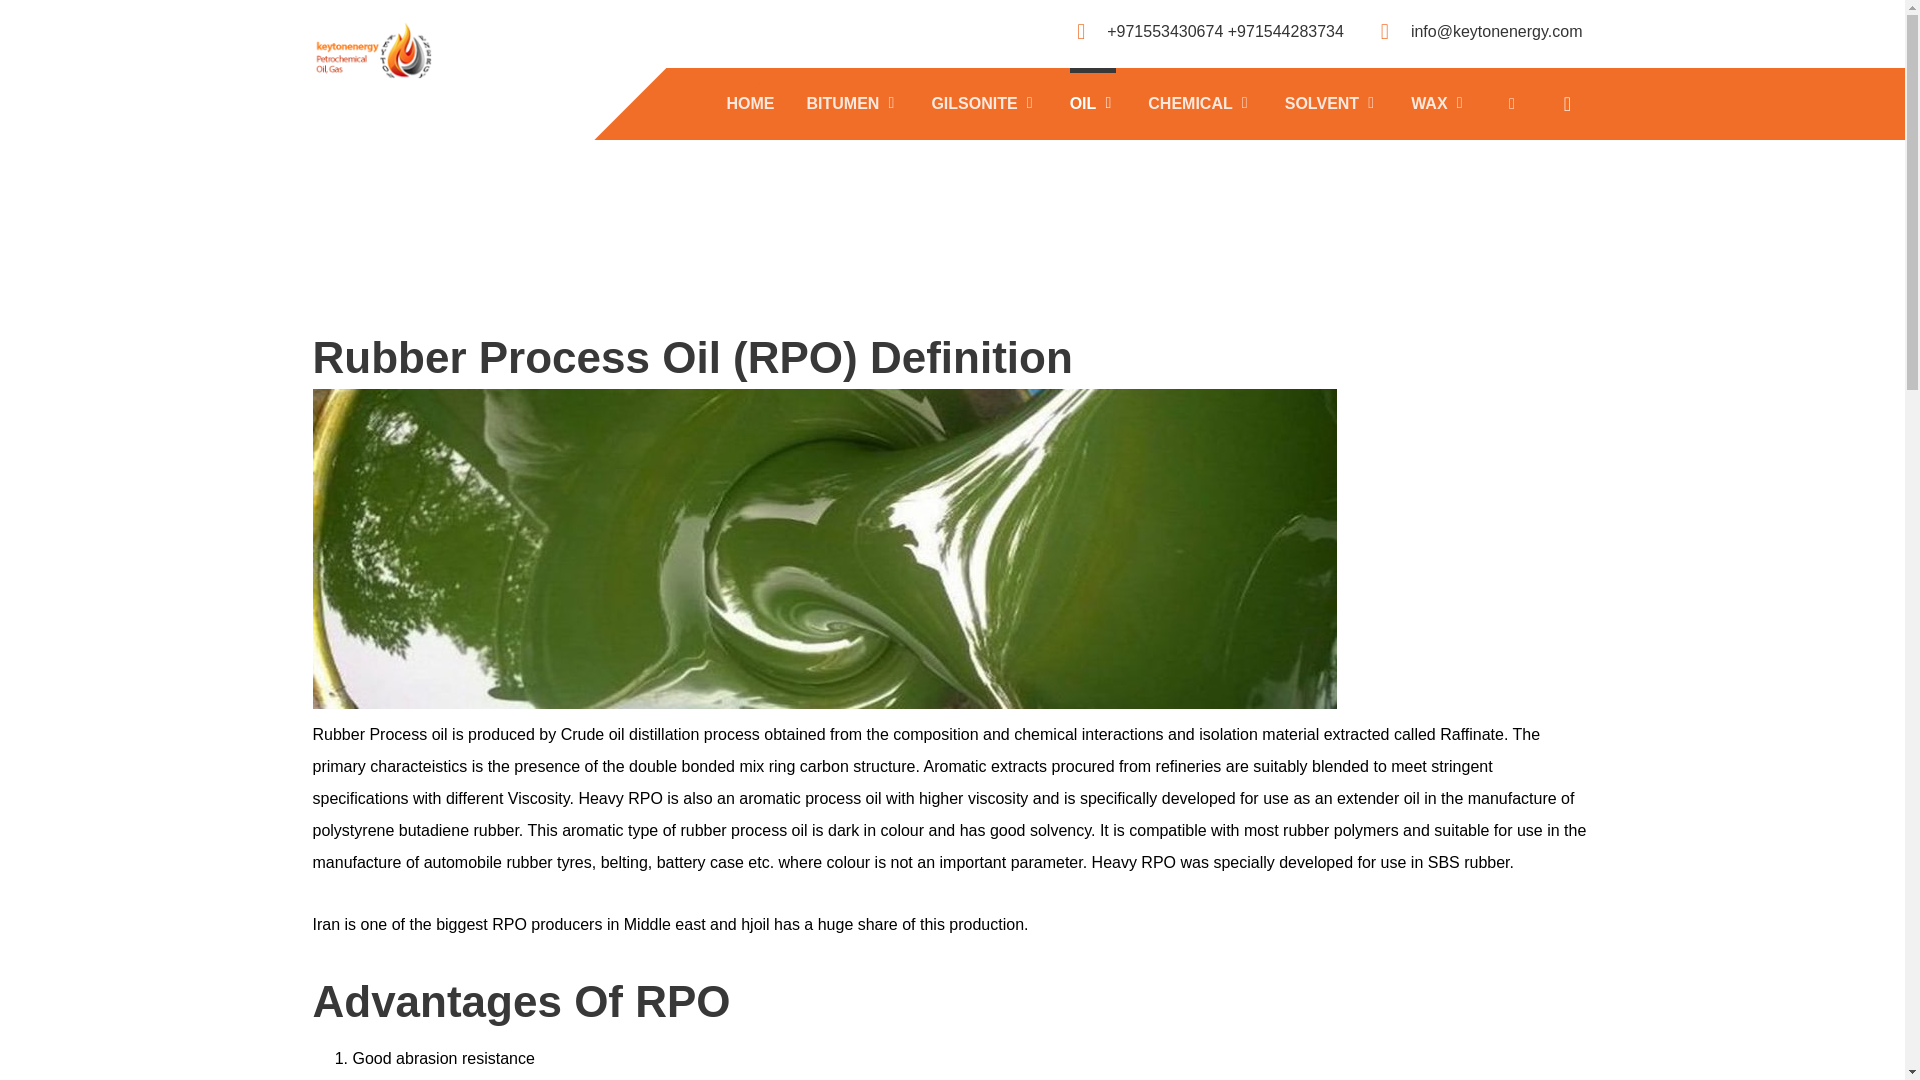  What do you see at coordinates (372, 50) in the screenshot?
I see `oil industry` at bounding box center [372, 50].